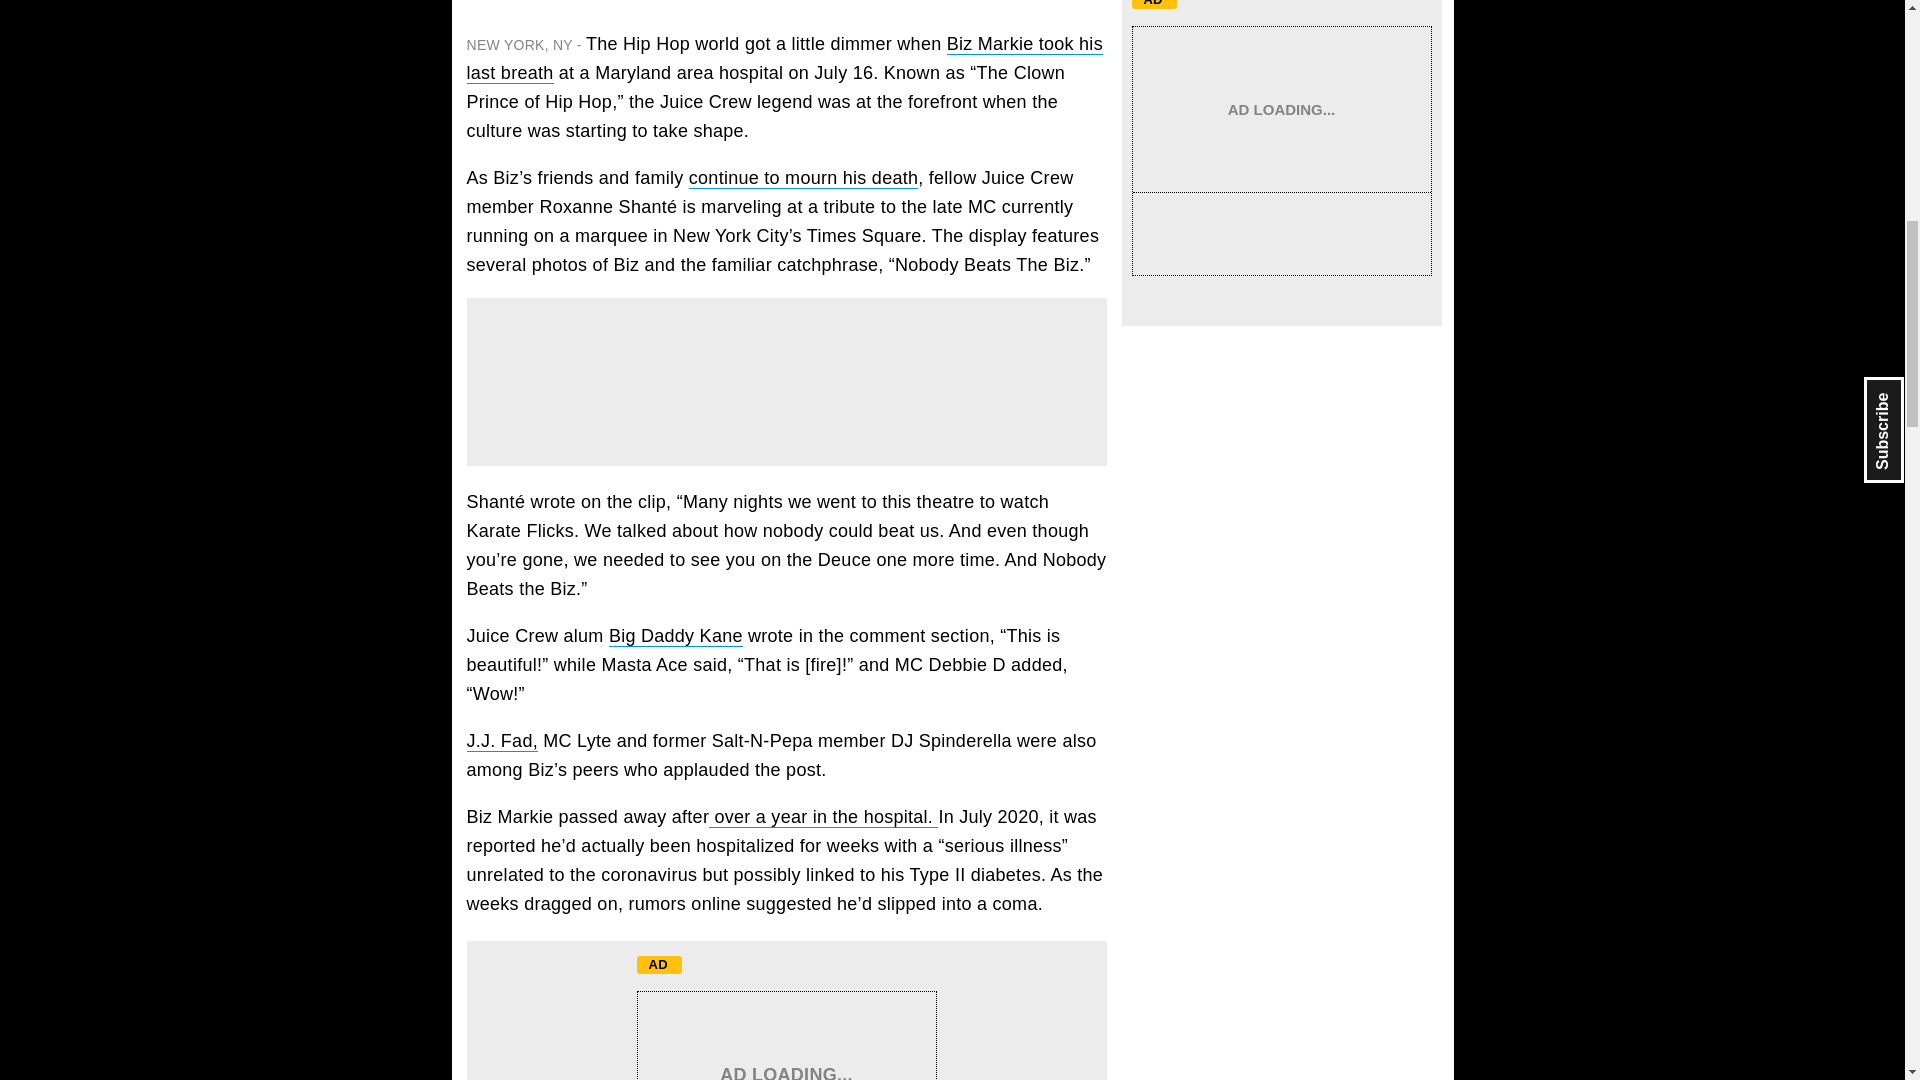  What do you see at coordinates (823, 817) in the screenshot?
I see `over a year in the hospital. ` at bounding box center [823, 817].